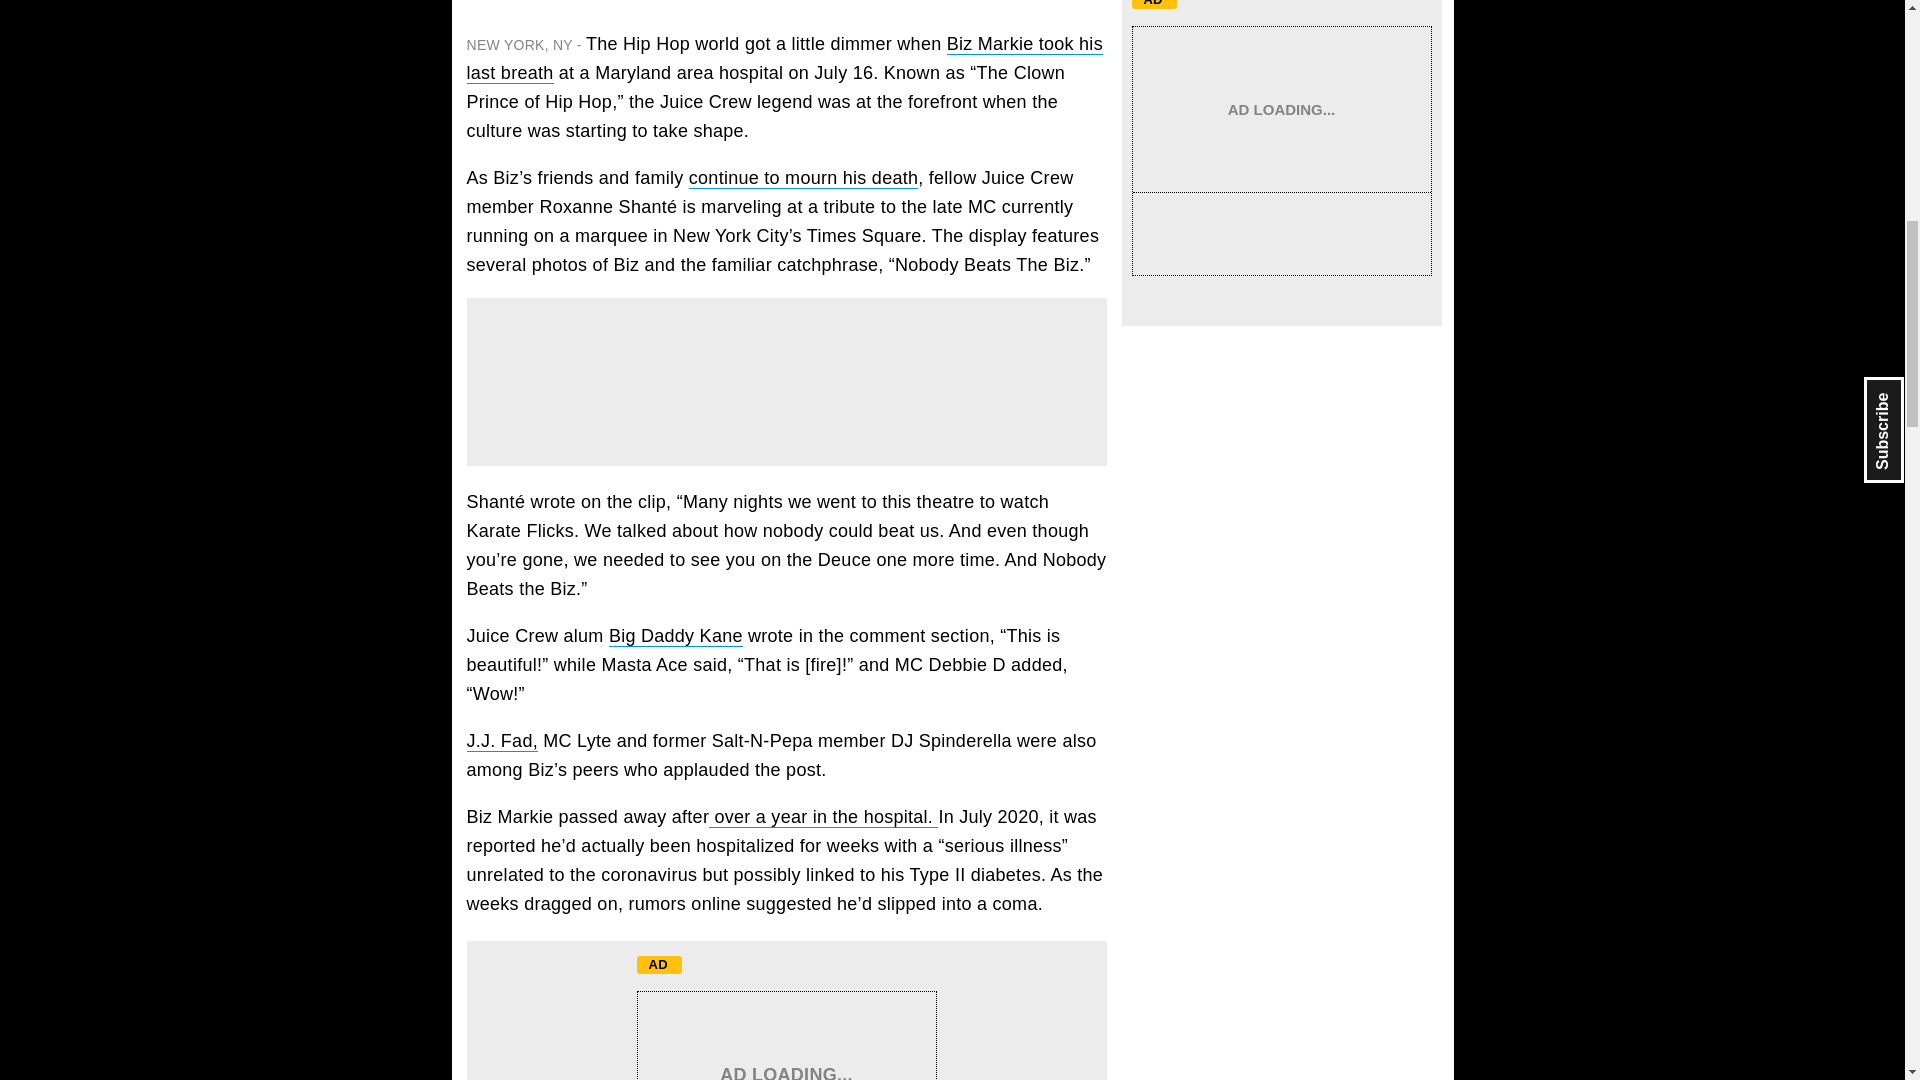  What do you see at coordinates (823, 817) in the screenshot?
I see `over a year in the hospital. ` at bounding box center [823, 817].